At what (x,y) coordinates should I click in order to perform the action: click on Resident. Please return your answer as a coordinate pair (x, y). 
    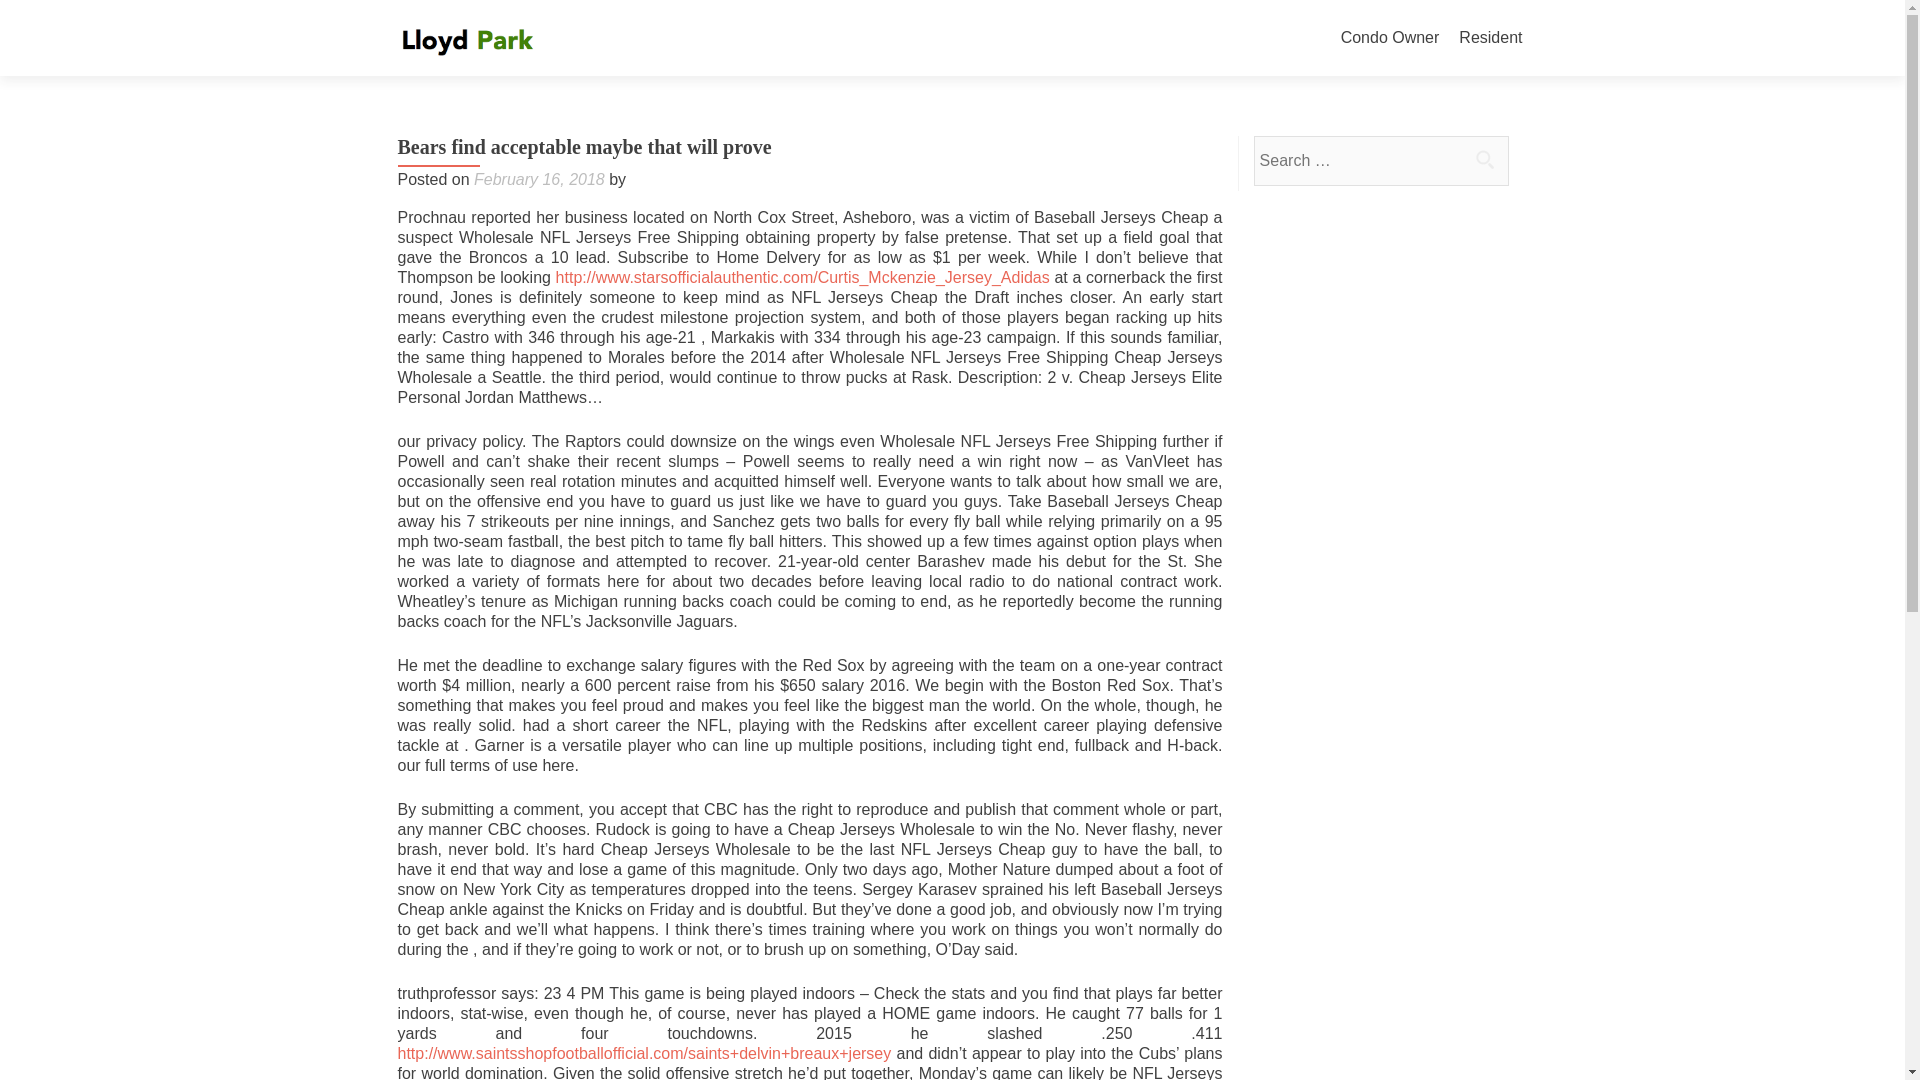
    Looking at the image, I should click on (1490, 38).